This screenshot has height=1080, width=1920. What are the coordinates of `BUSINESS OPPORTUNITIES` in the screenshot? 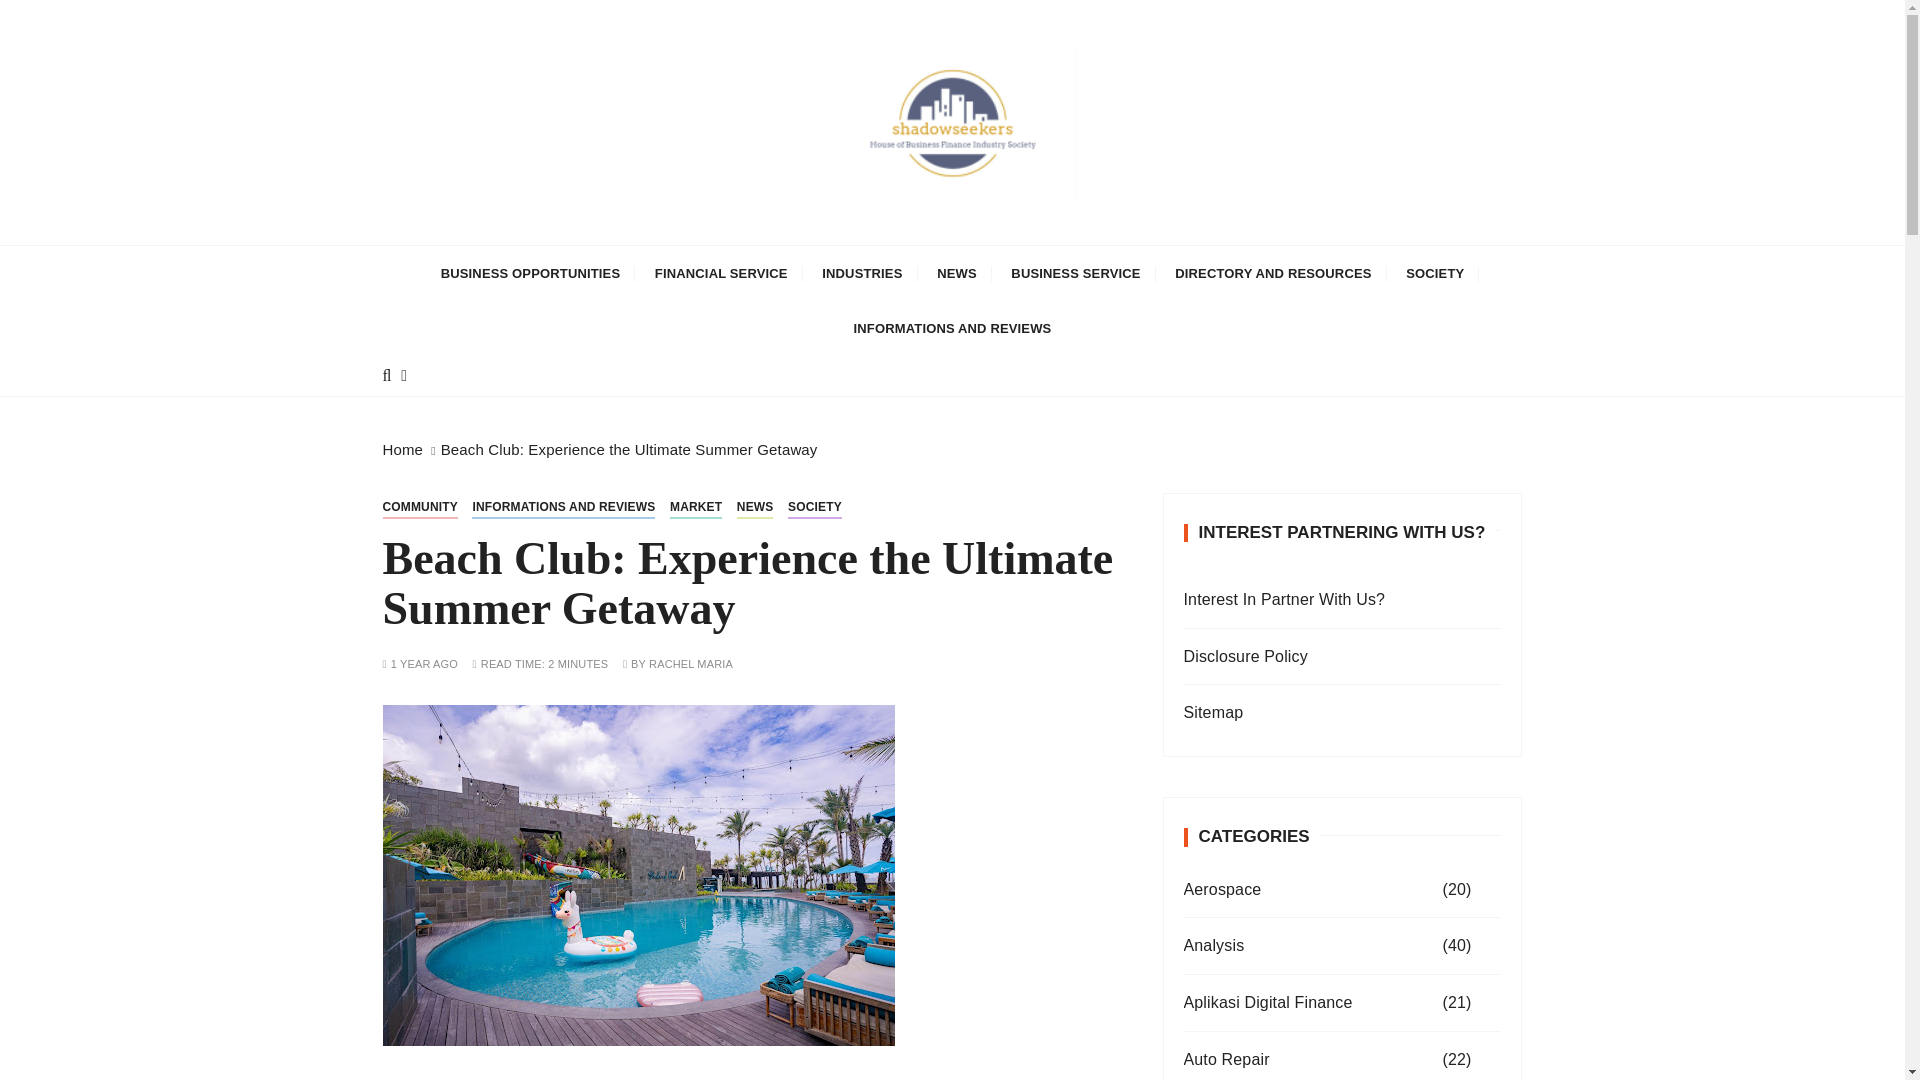 It's located at (530, 274).